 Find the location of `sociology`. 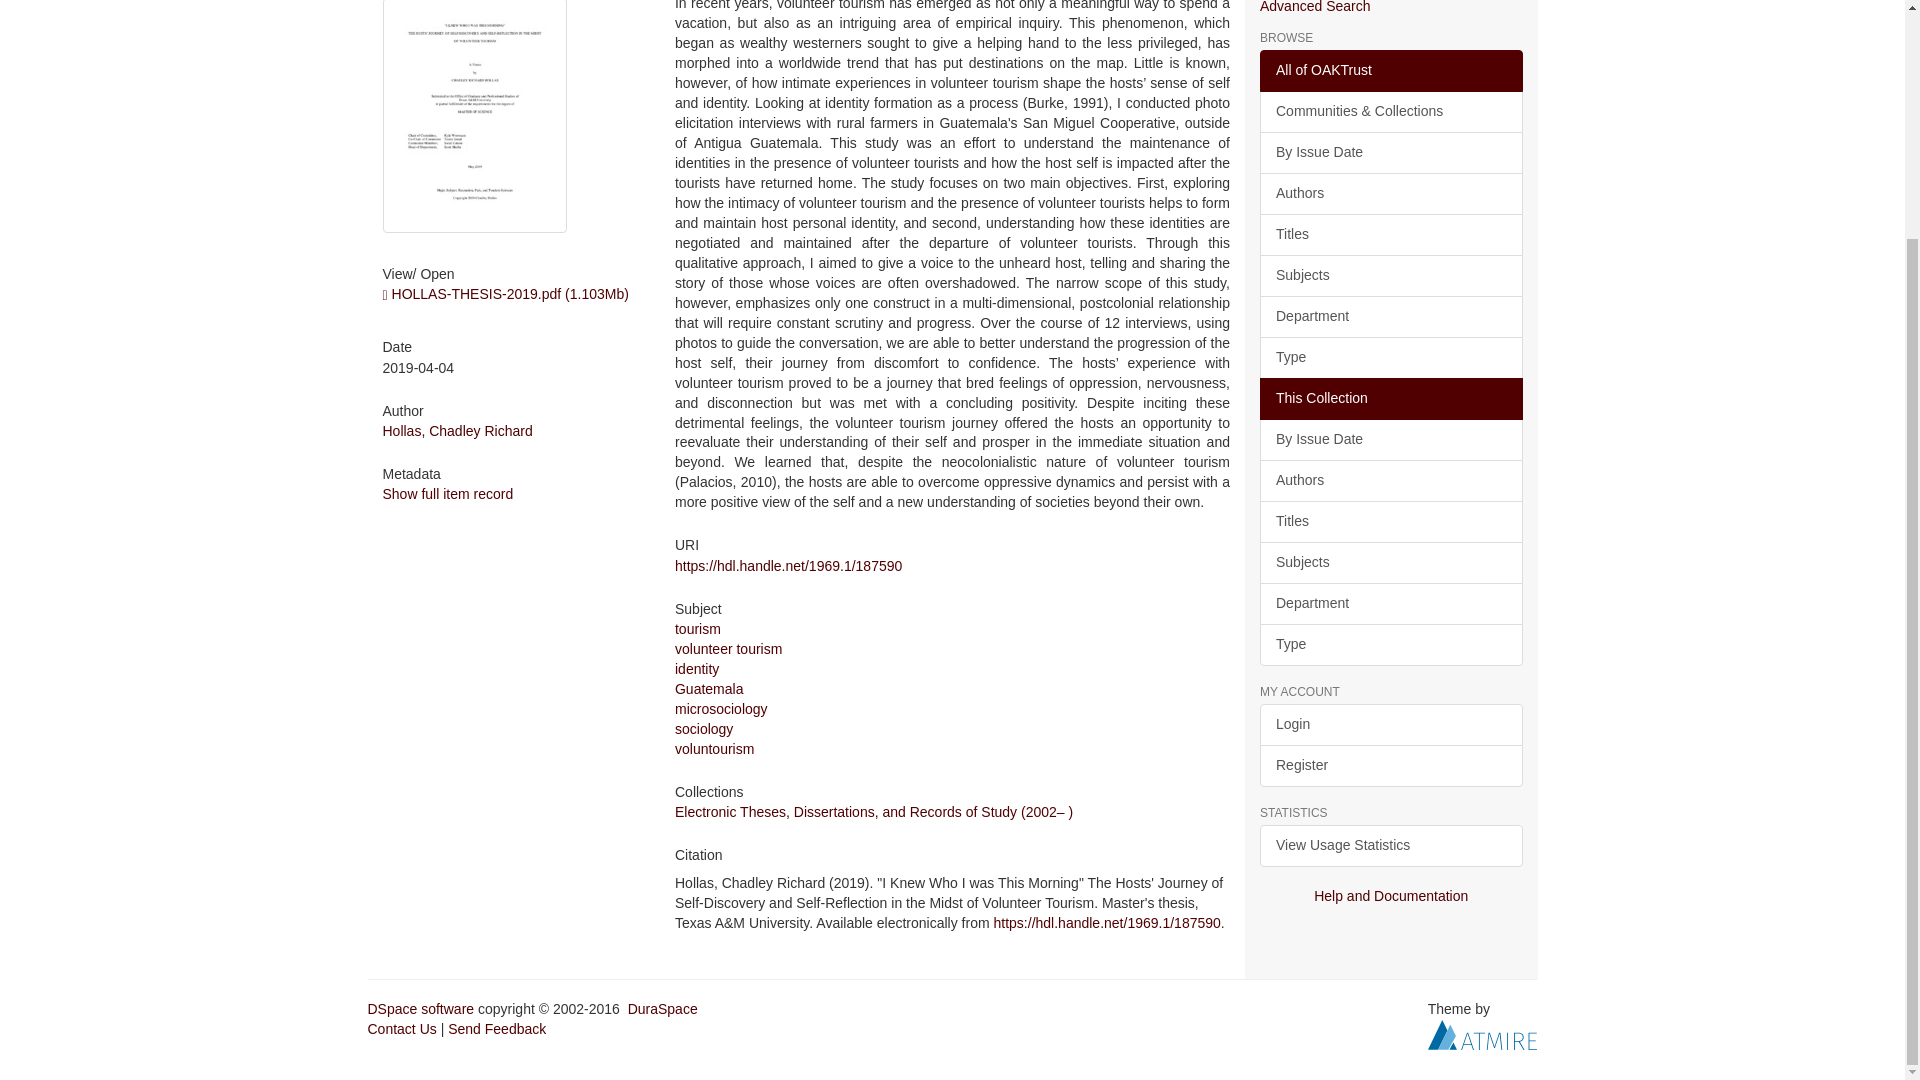

sociology is located at coordinates (704, 728).